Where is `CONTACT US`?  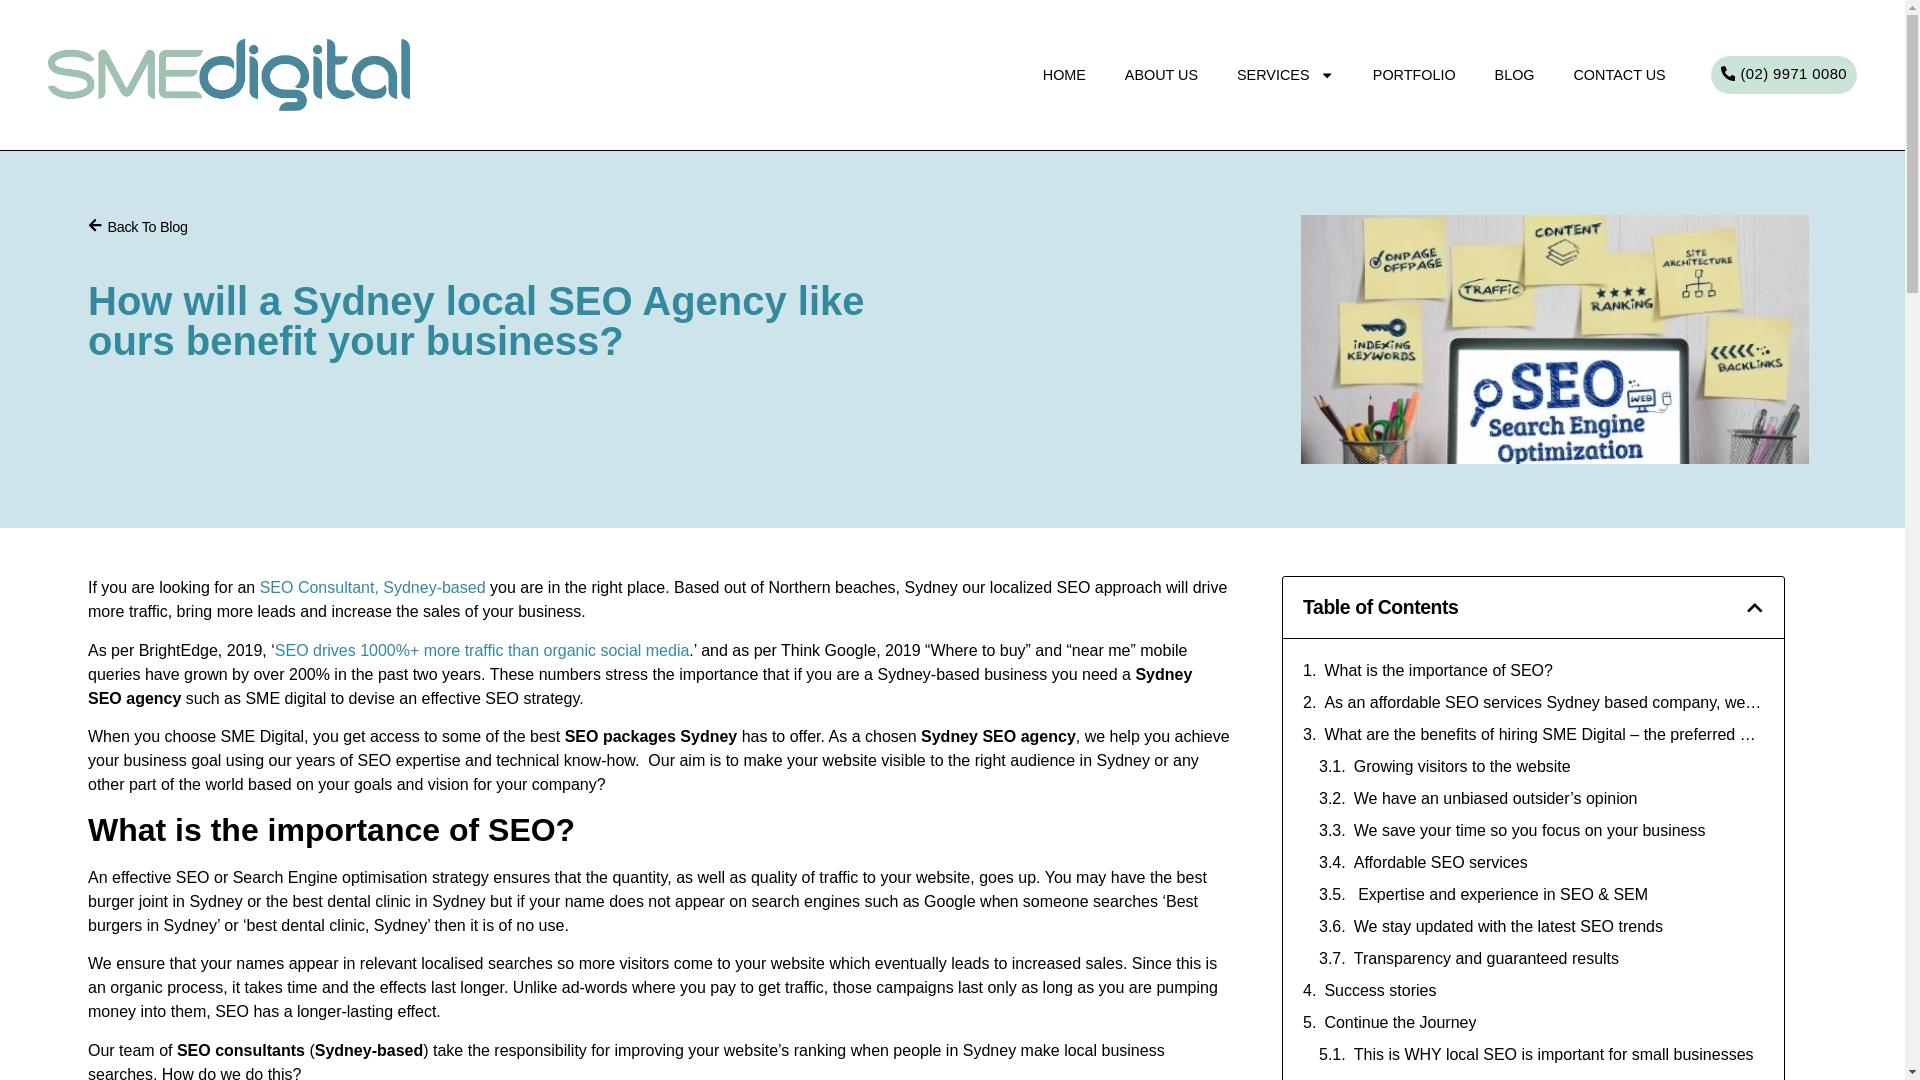
CONTACT US is located at coordinates (1619, 76).